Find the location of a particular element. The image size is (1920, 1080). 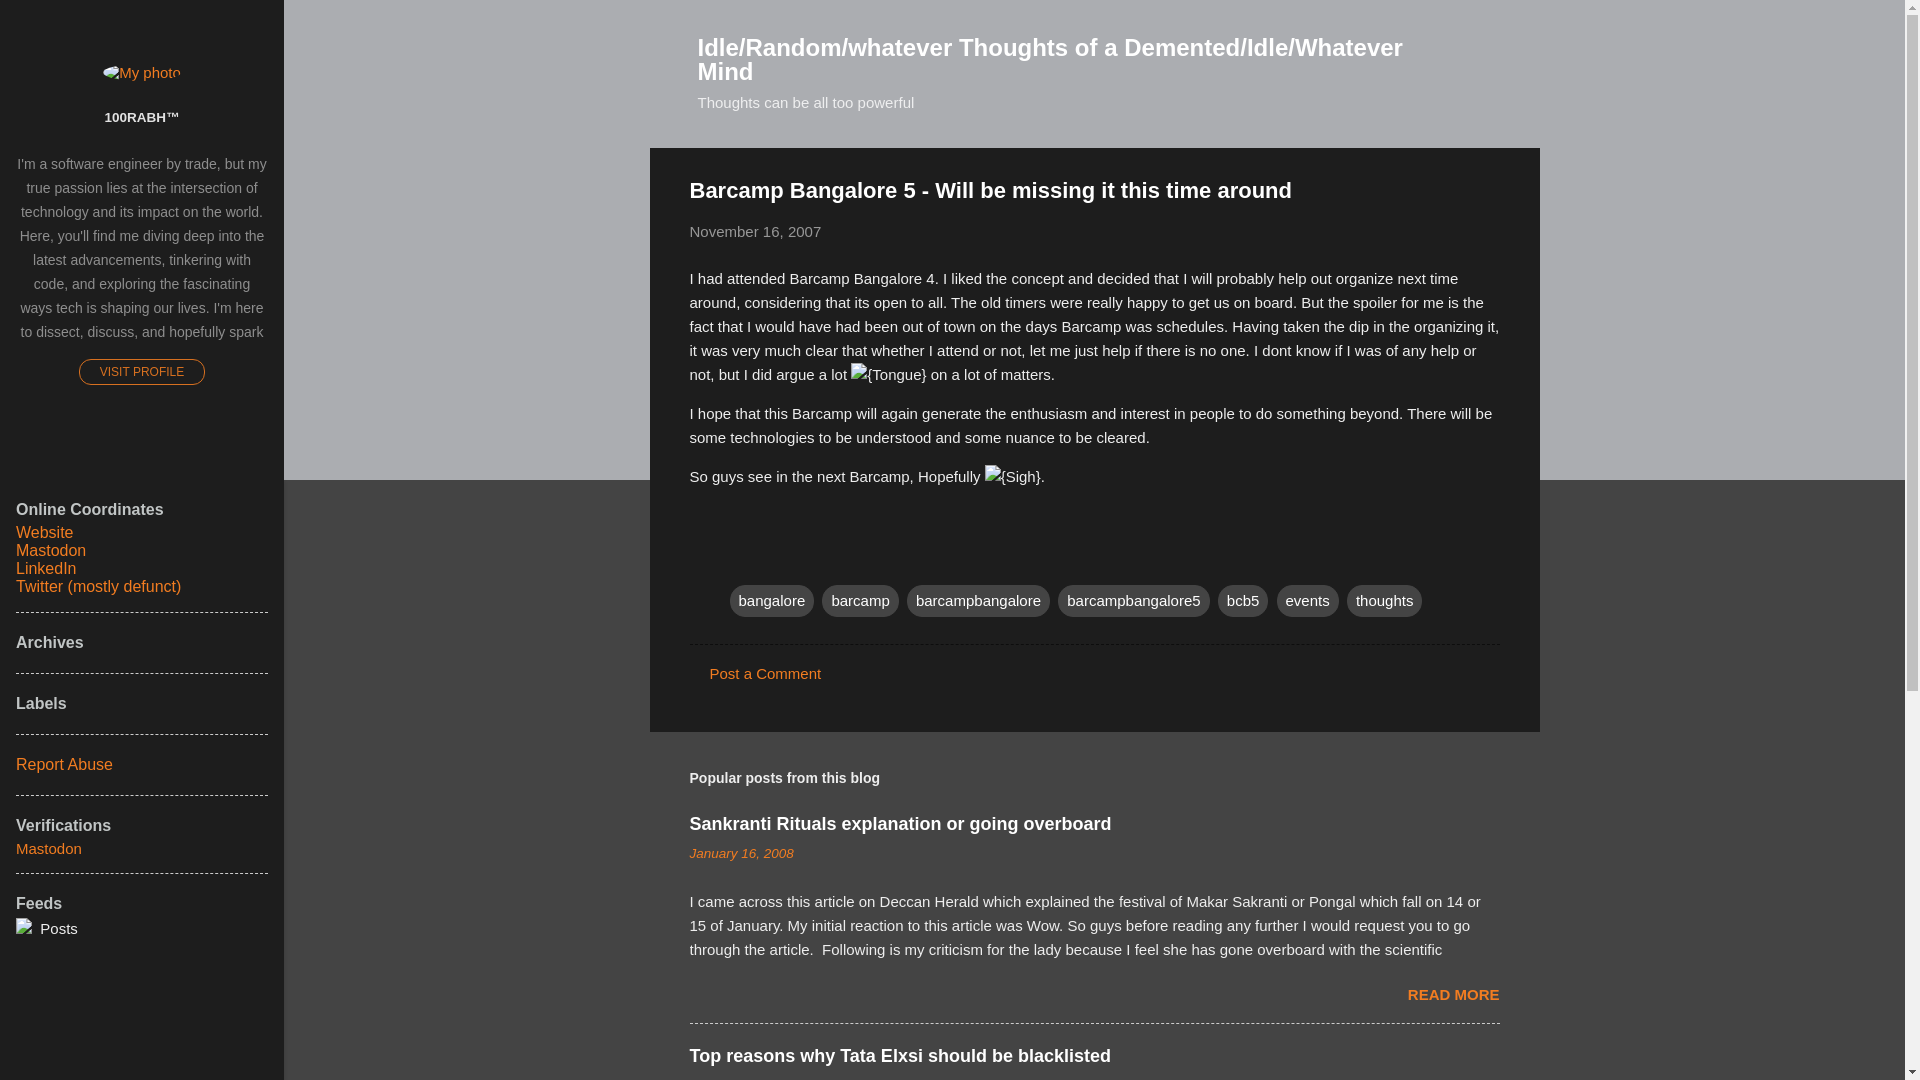

barcampbangalore is located at coordinates (978, 600).